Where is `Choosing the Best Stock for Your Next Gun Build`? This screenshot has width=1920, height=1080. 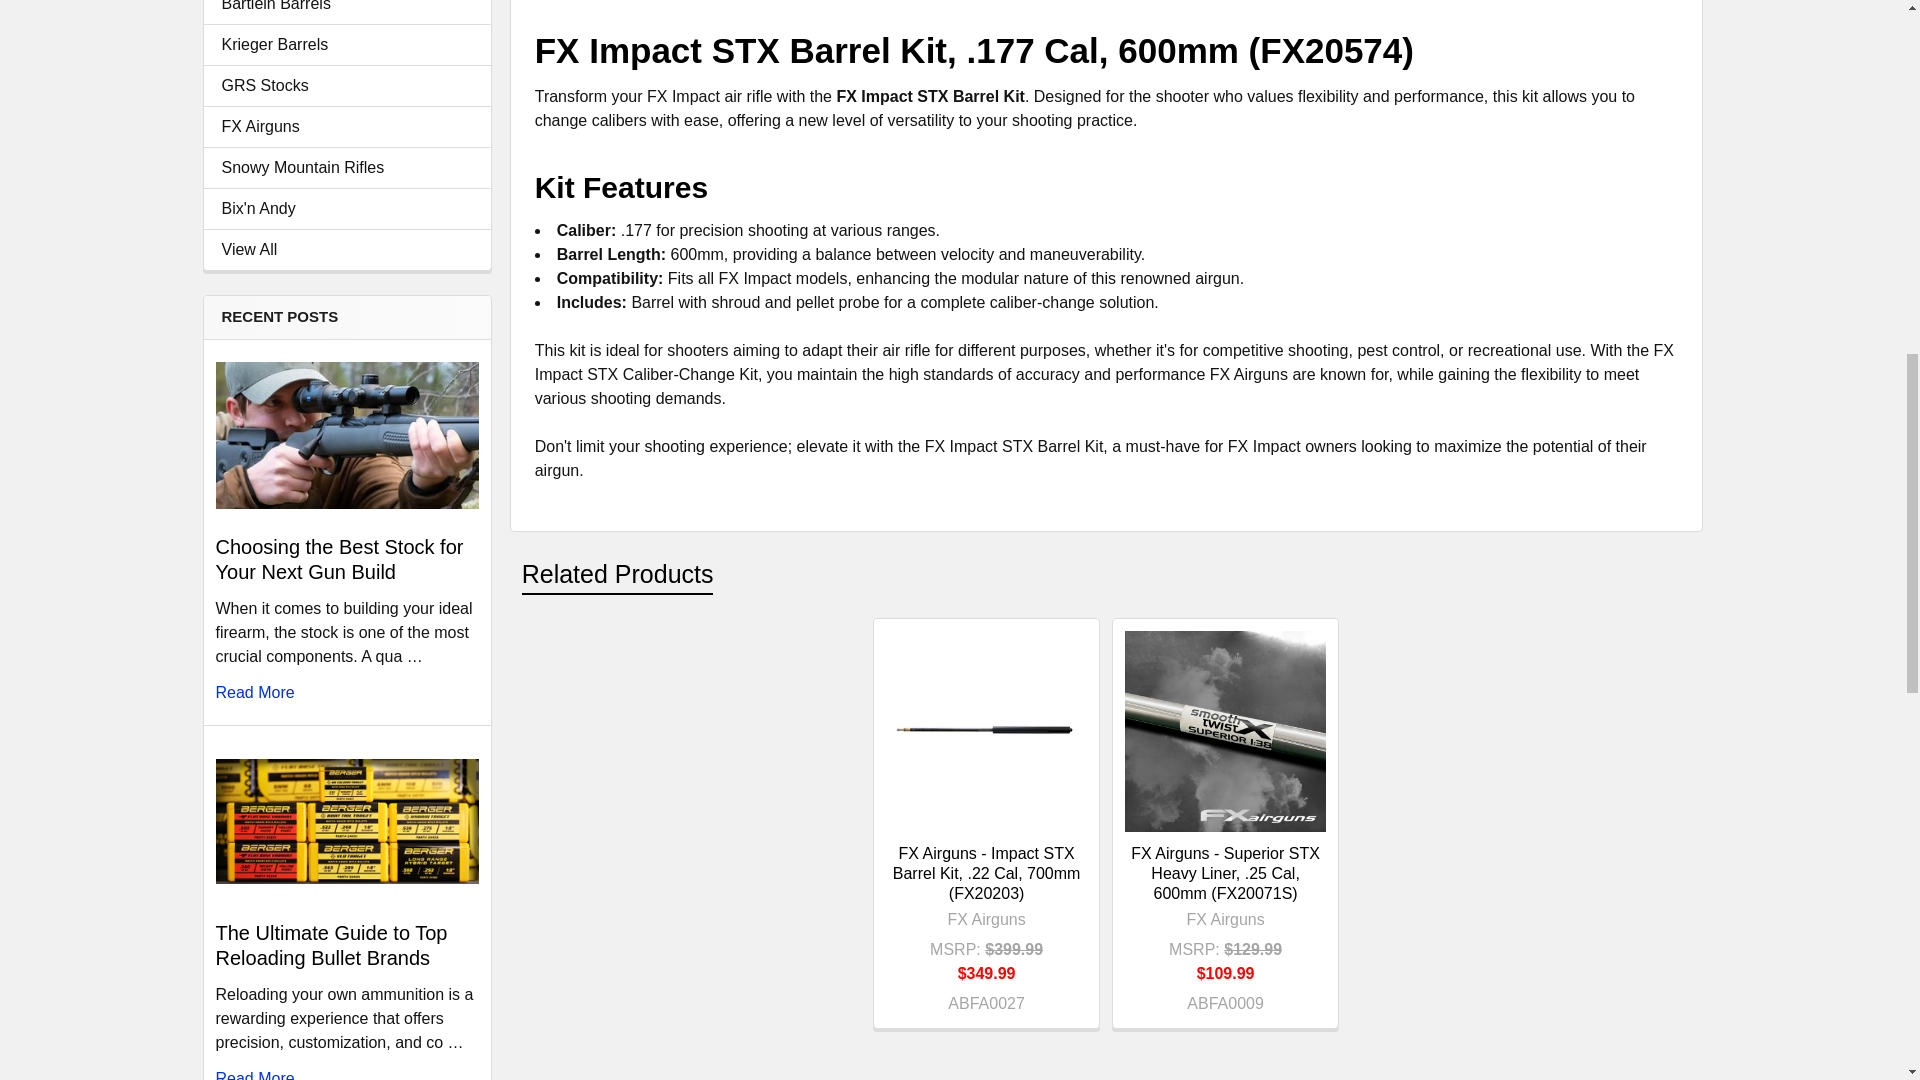 Choosing the Best Stock for Your Next Gun Build is located at coordinates (346, 434).